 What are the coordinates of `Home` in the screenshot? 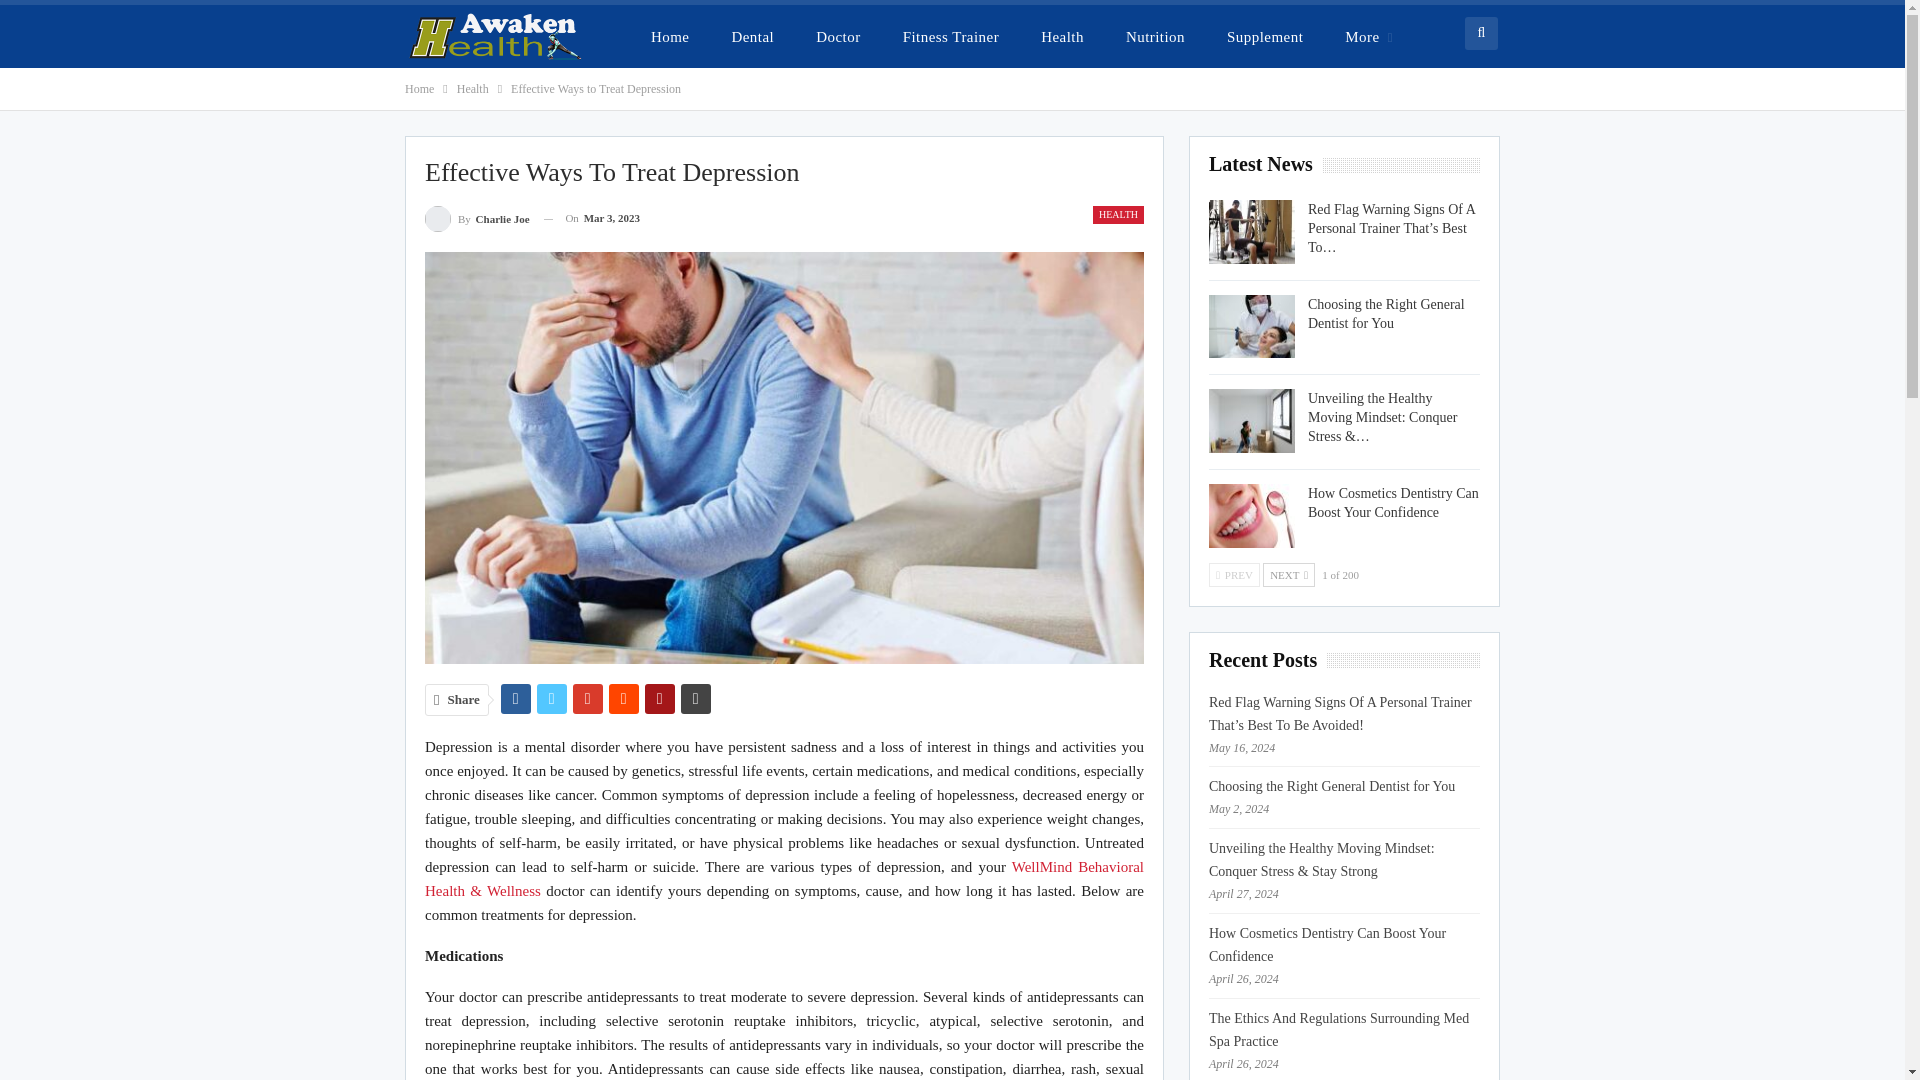 It's located at (419, 88).